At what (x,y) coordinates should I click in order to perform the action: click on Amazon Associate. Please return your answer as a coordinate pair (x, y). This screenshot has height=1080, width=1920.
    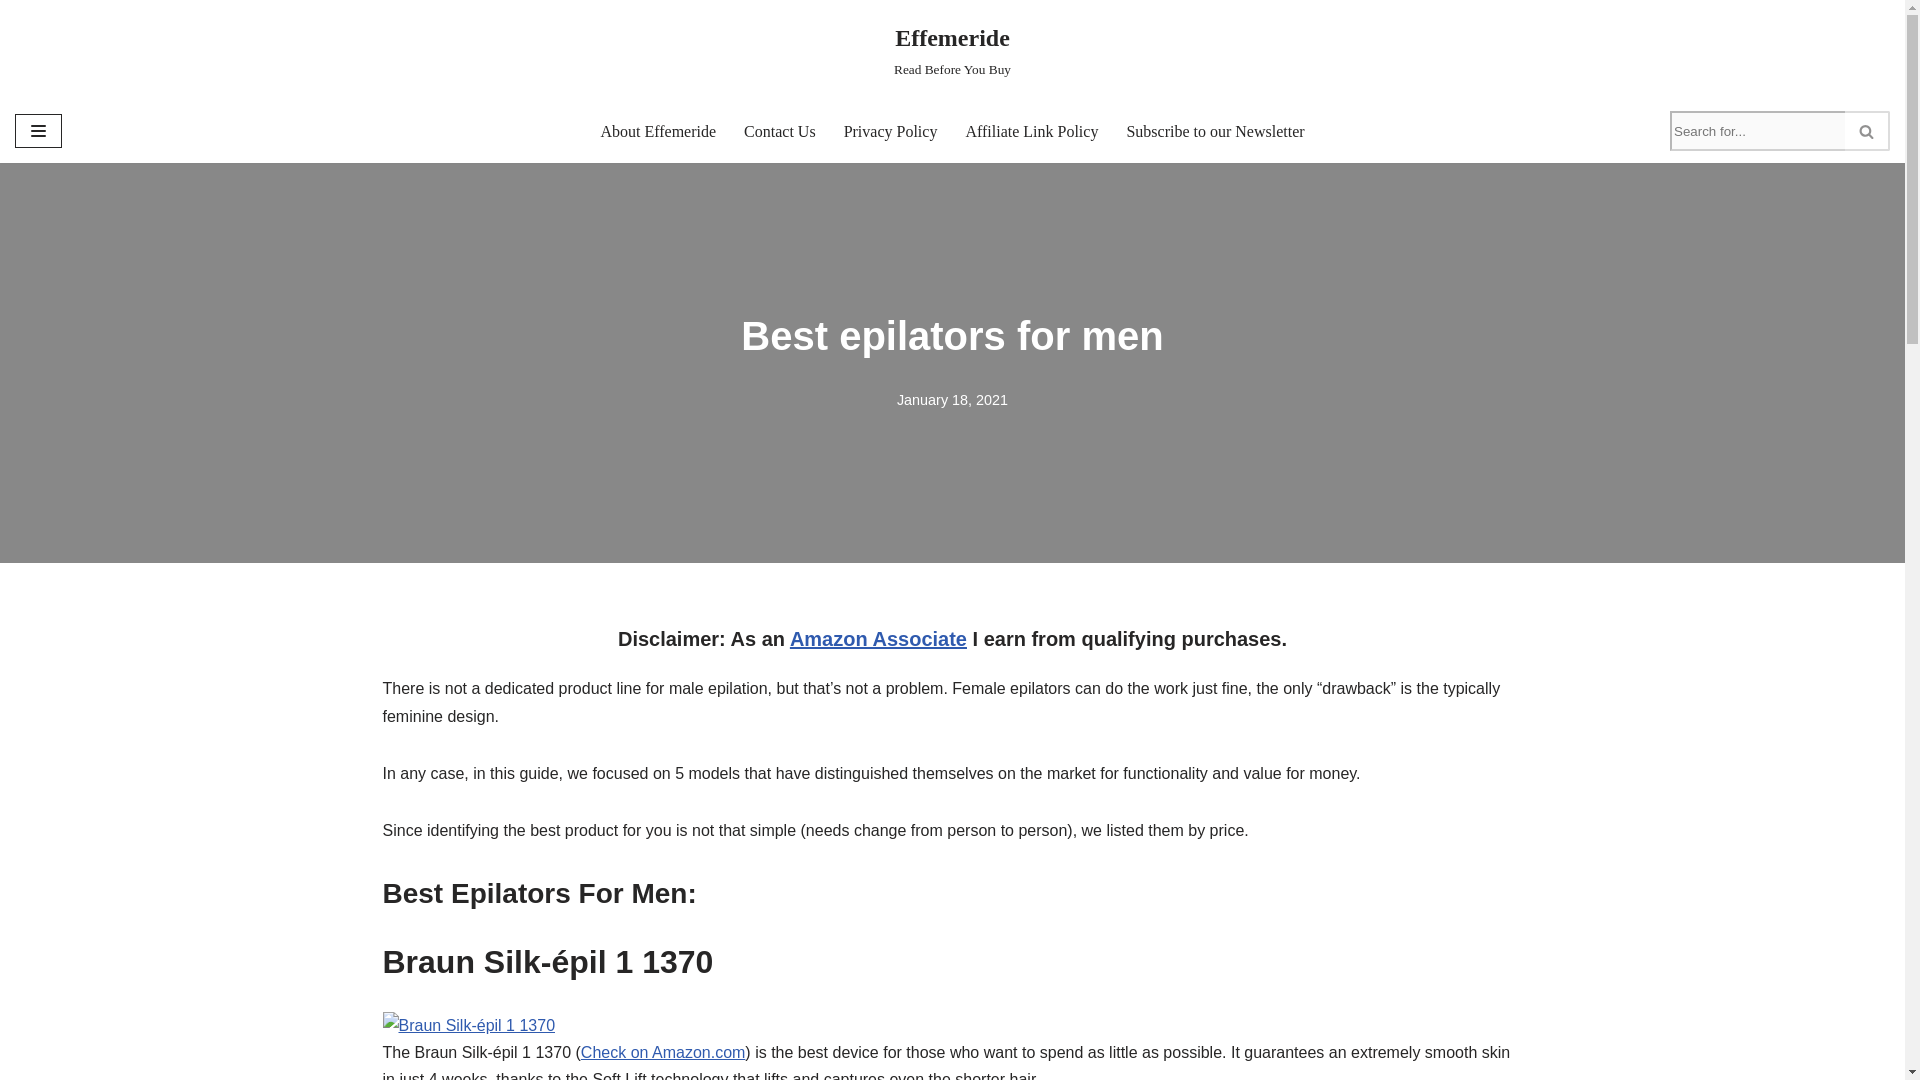
    Looking at the image, I should click on (878, 638).